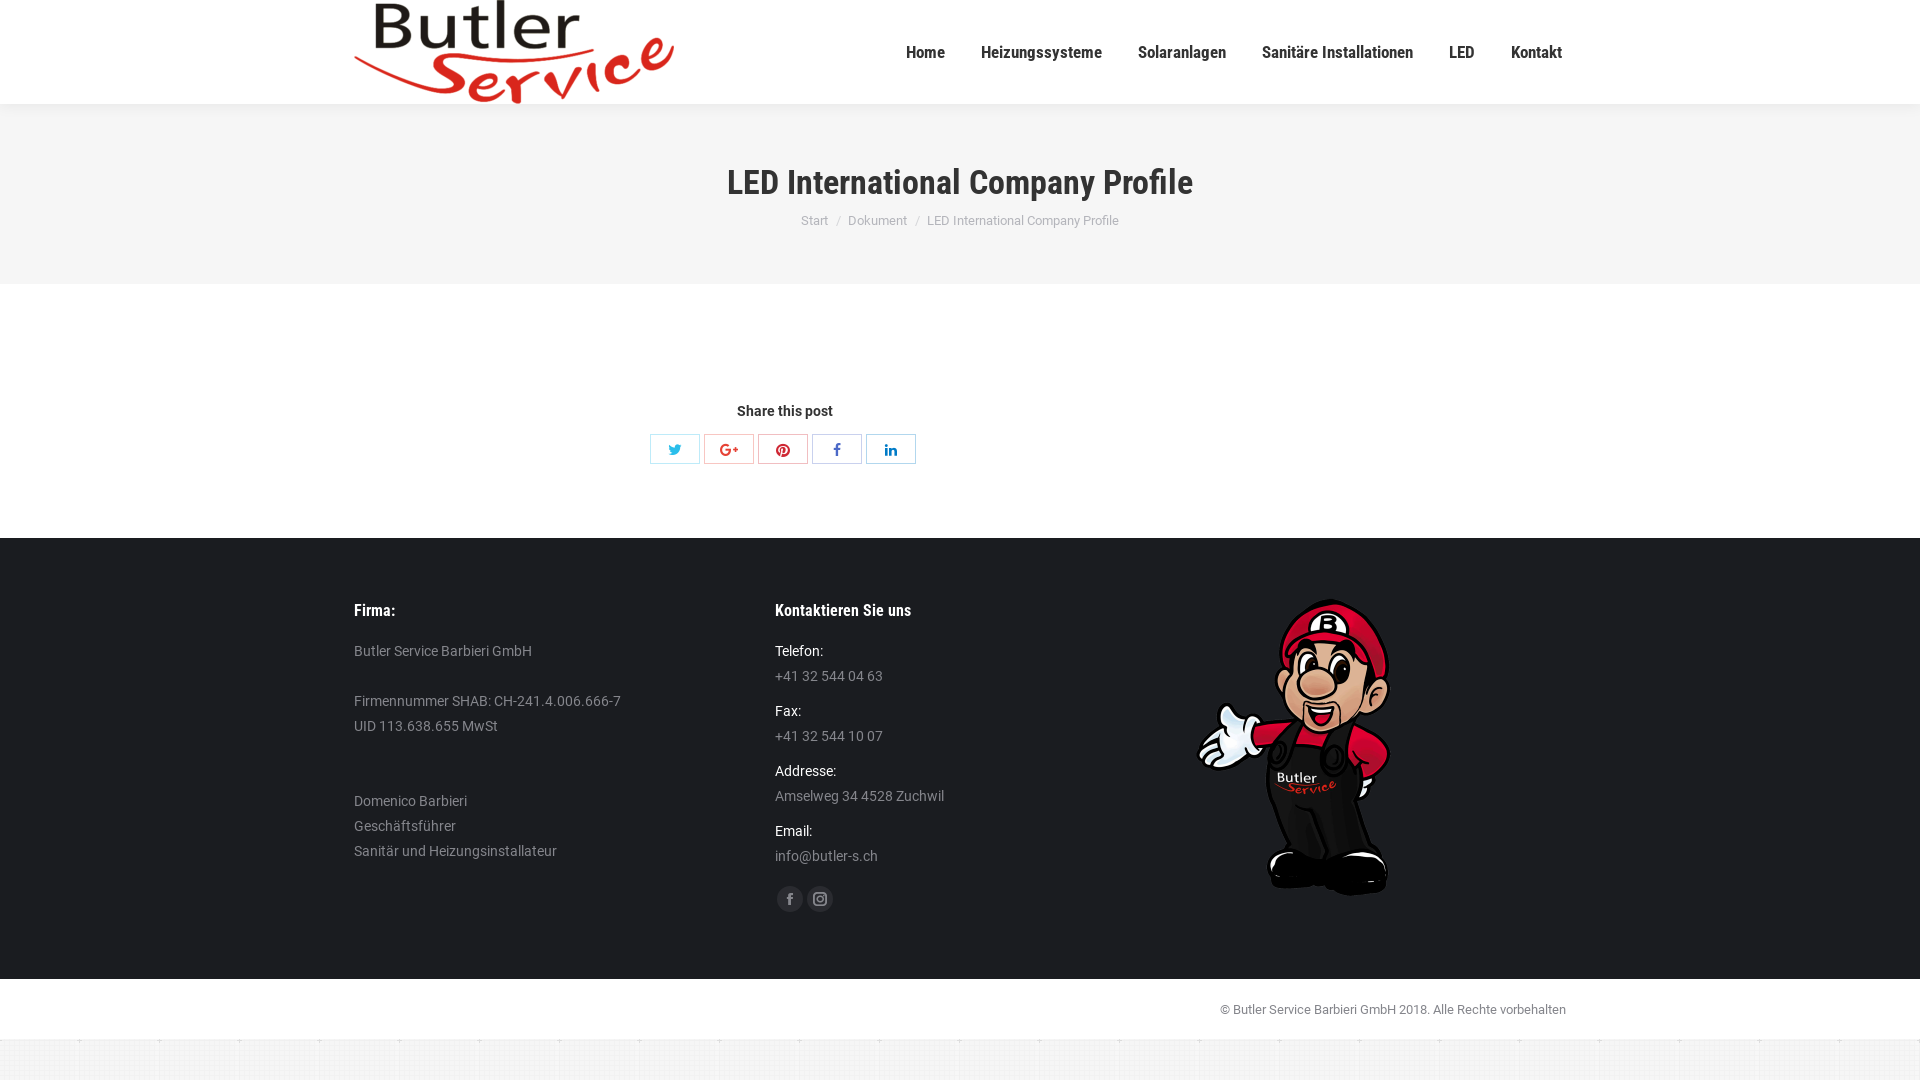 Image resolution: width=1920 pixels, height=1080 pixels. I want to click on Instagram, so click(820, 899).